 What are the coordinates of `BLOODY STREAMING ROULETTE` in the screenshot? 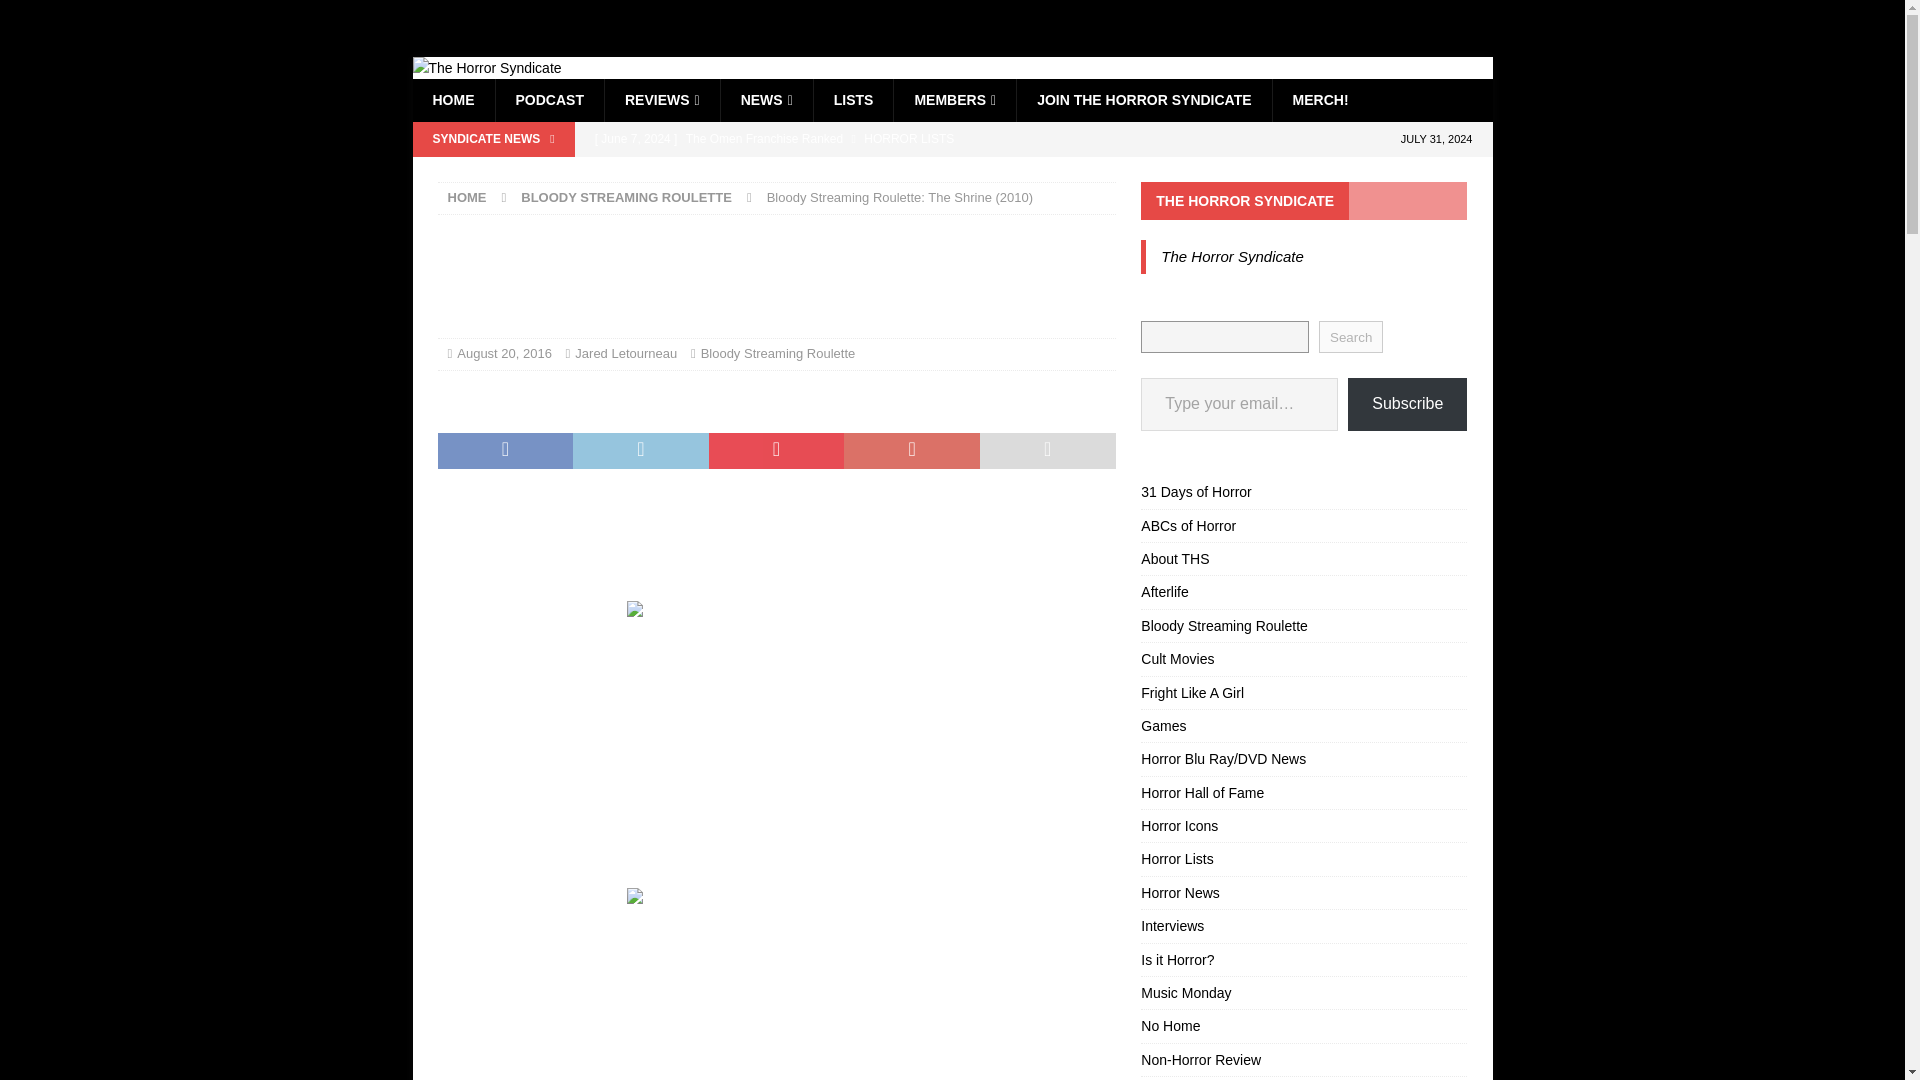 It's located at (626, 198).